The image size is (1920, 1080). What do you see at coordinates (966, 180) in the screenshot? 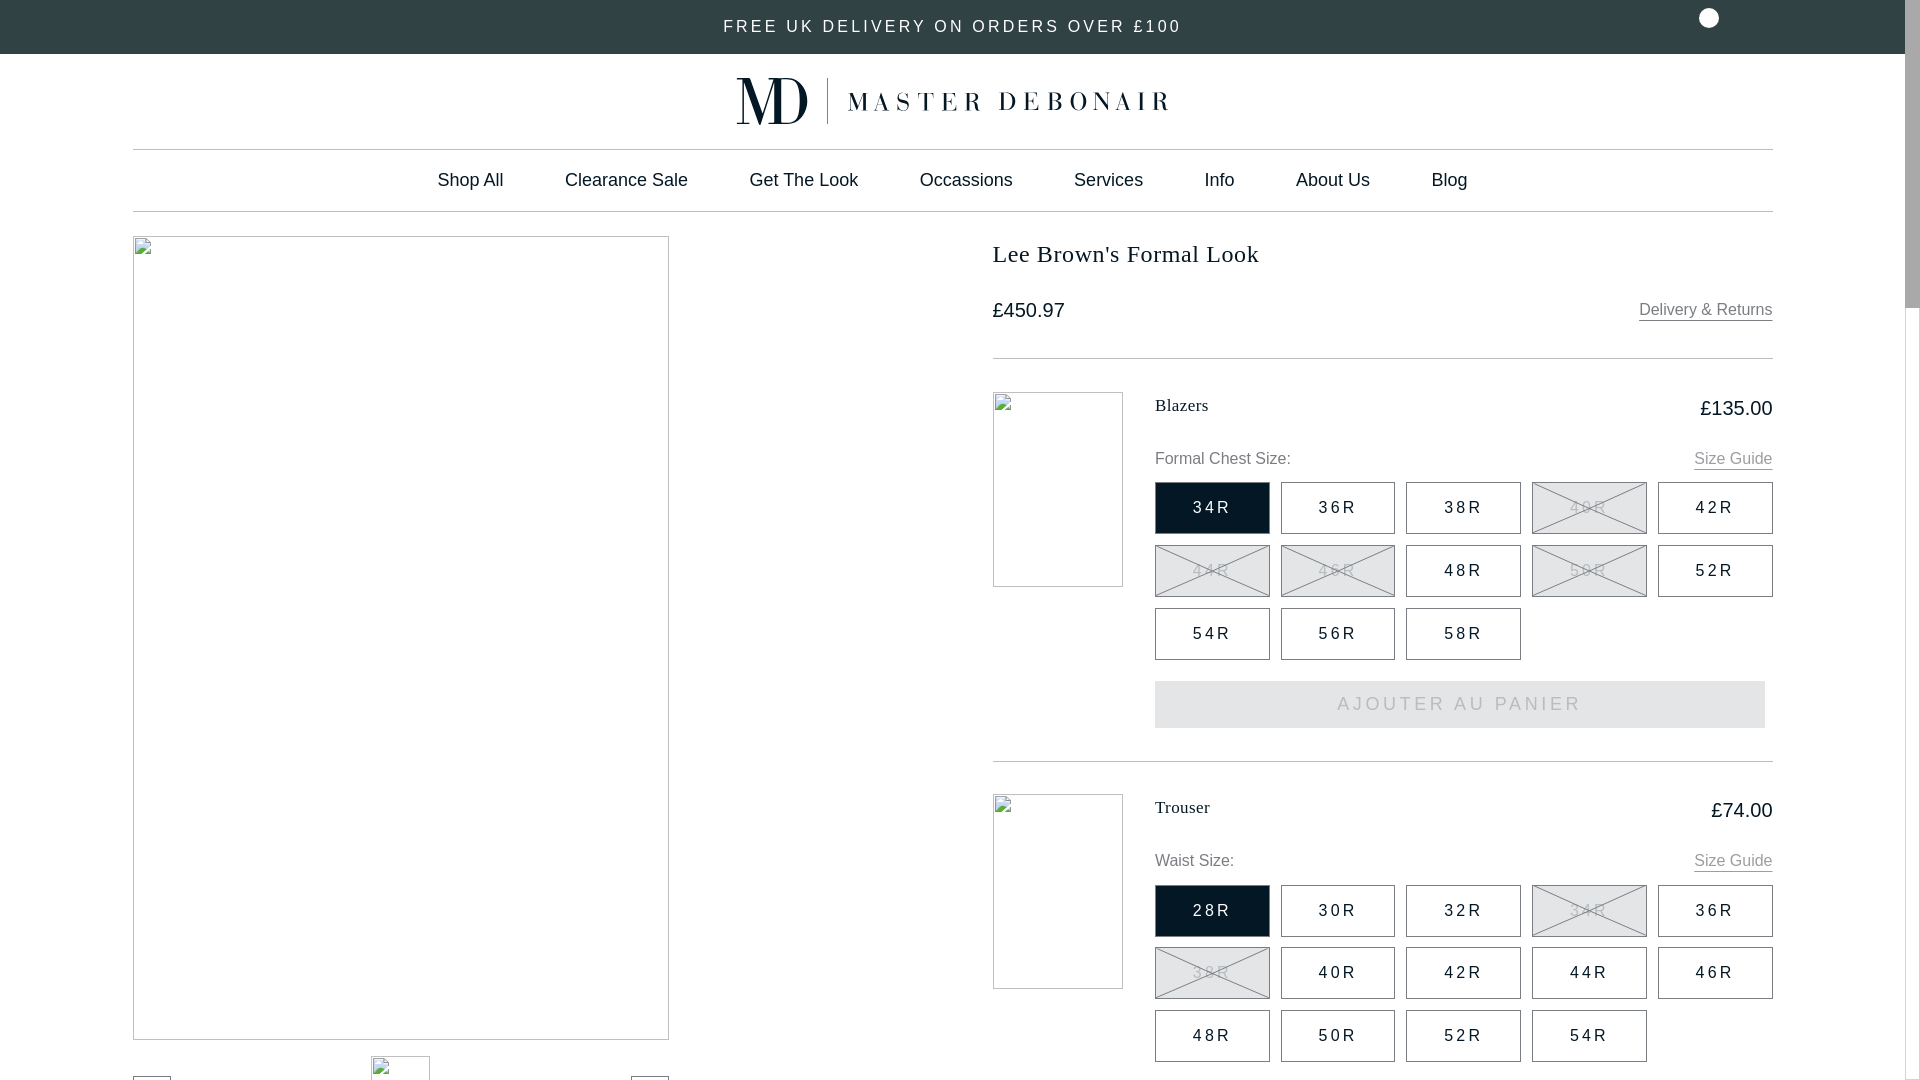
I see `Occassions` at bounding box center [966, 180].